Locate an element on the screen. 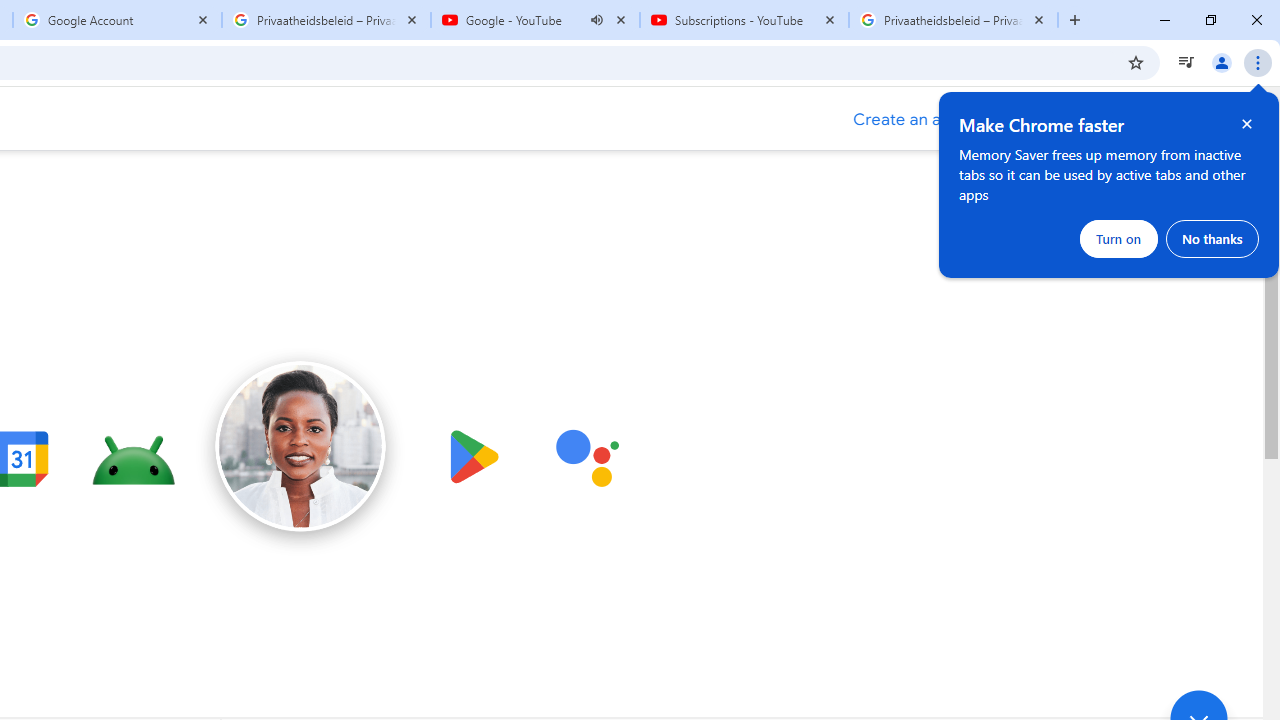 Image resolution: width=1280 pixels, height=720 pixels. Google Account is located at coordinates (116, 20).